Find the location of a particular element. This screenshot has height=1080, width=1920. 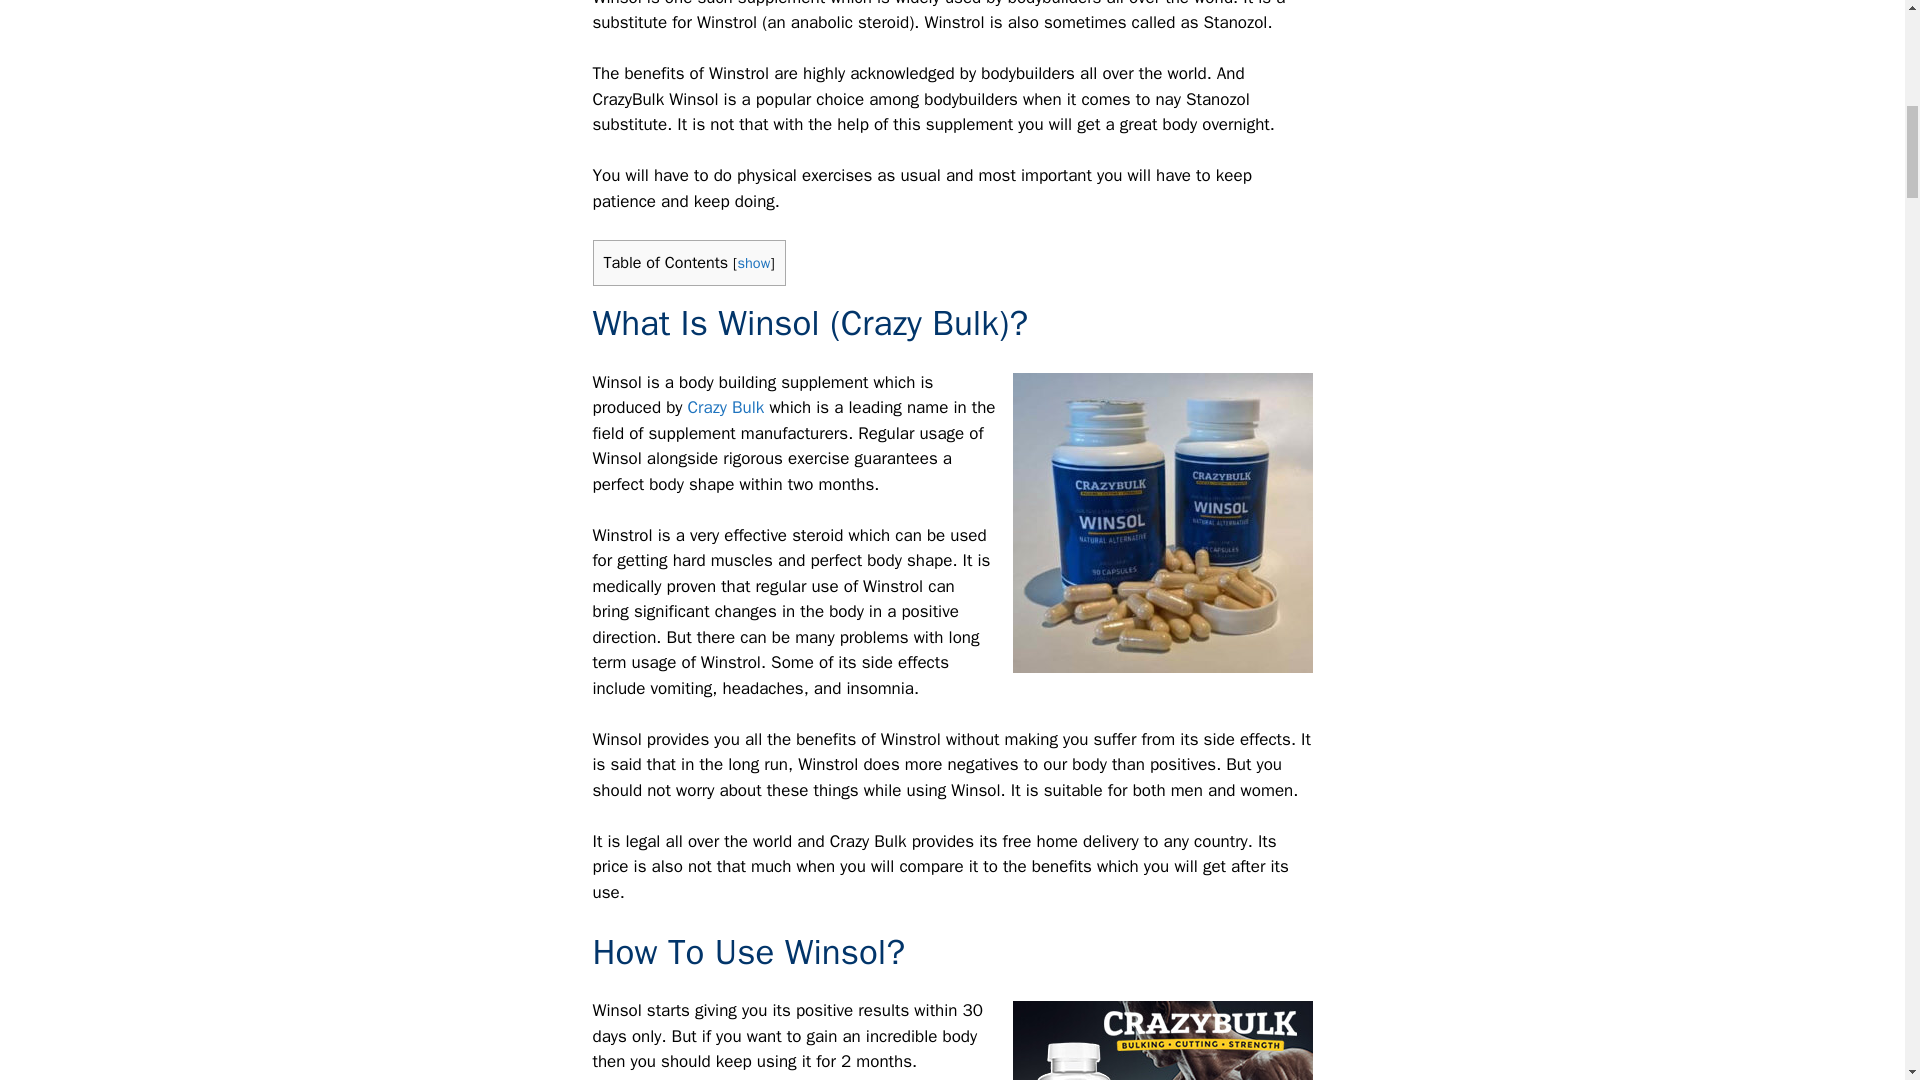

Crazy Bulk is located at coordinates (726, 407).